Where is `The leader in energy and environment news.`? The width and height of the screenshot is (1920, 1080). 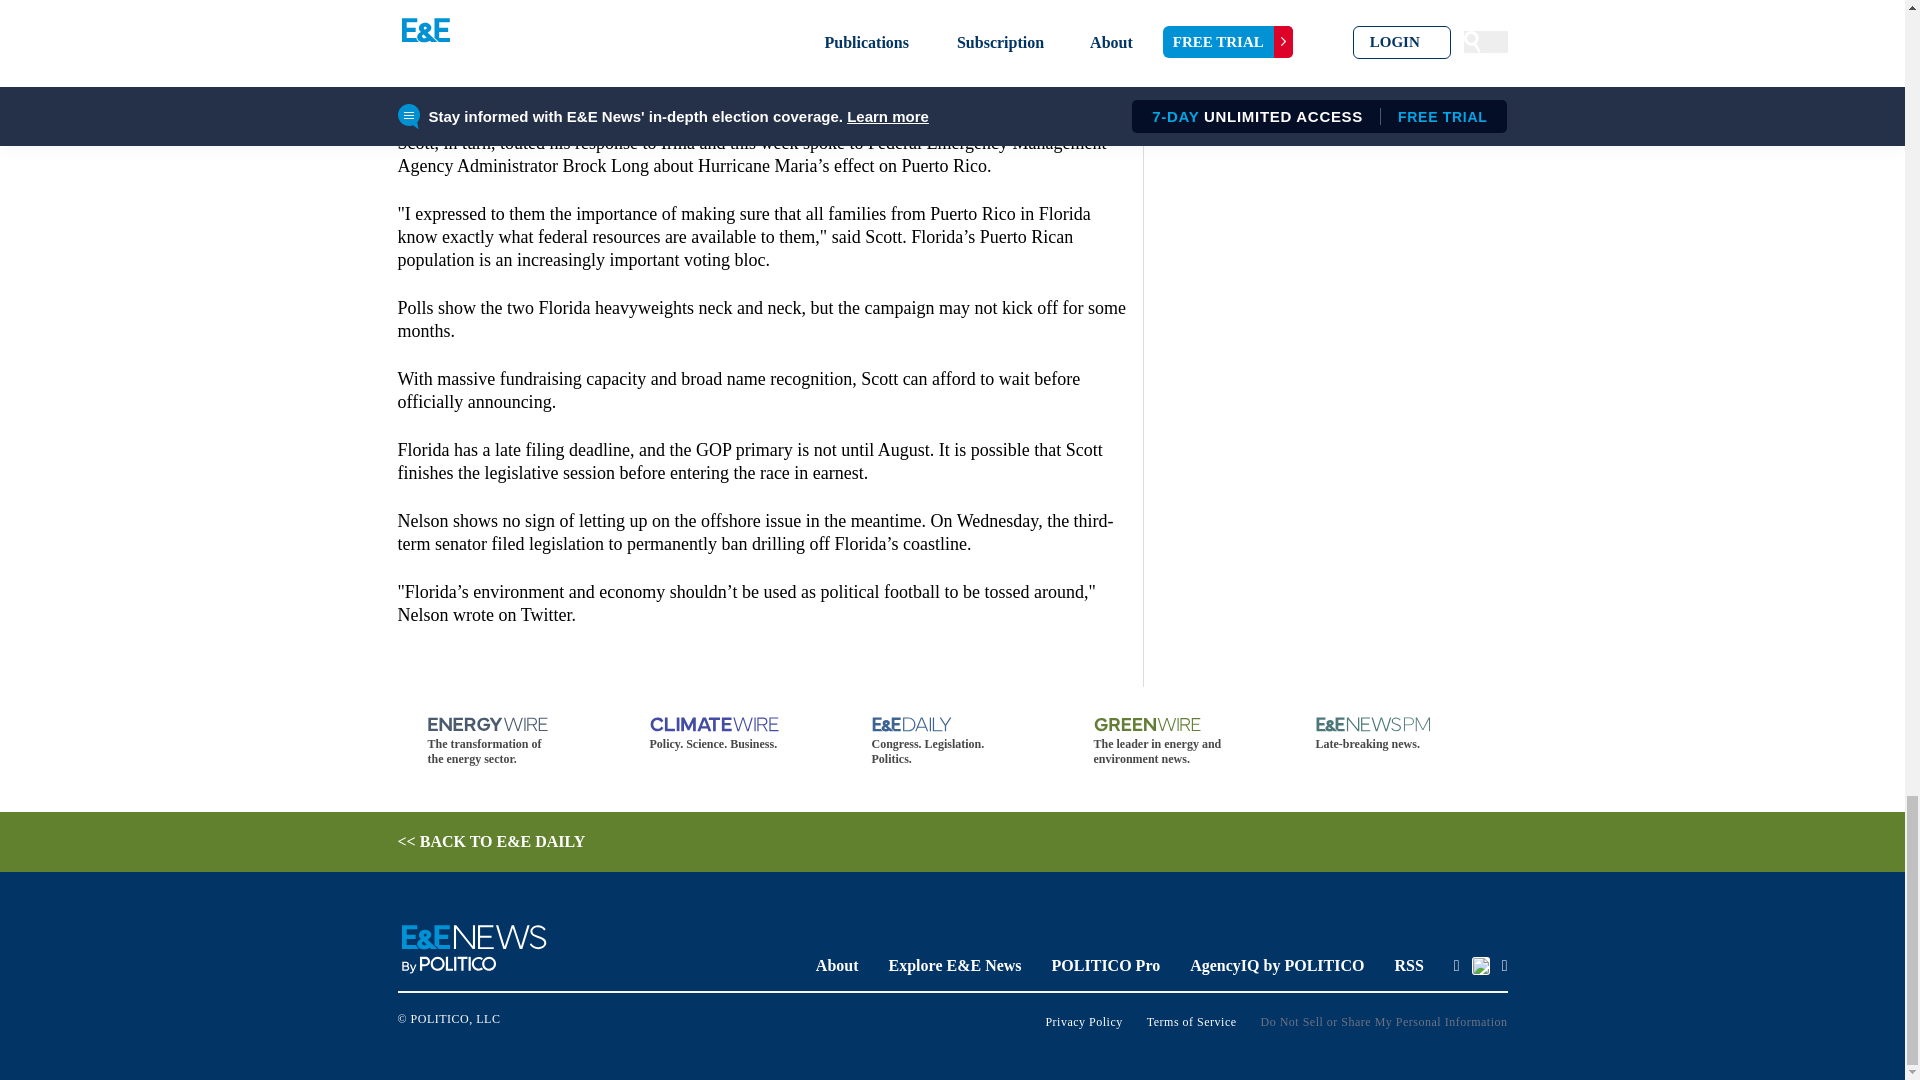
The leader in energy and environment news. is located at coordinates (1174, 742).